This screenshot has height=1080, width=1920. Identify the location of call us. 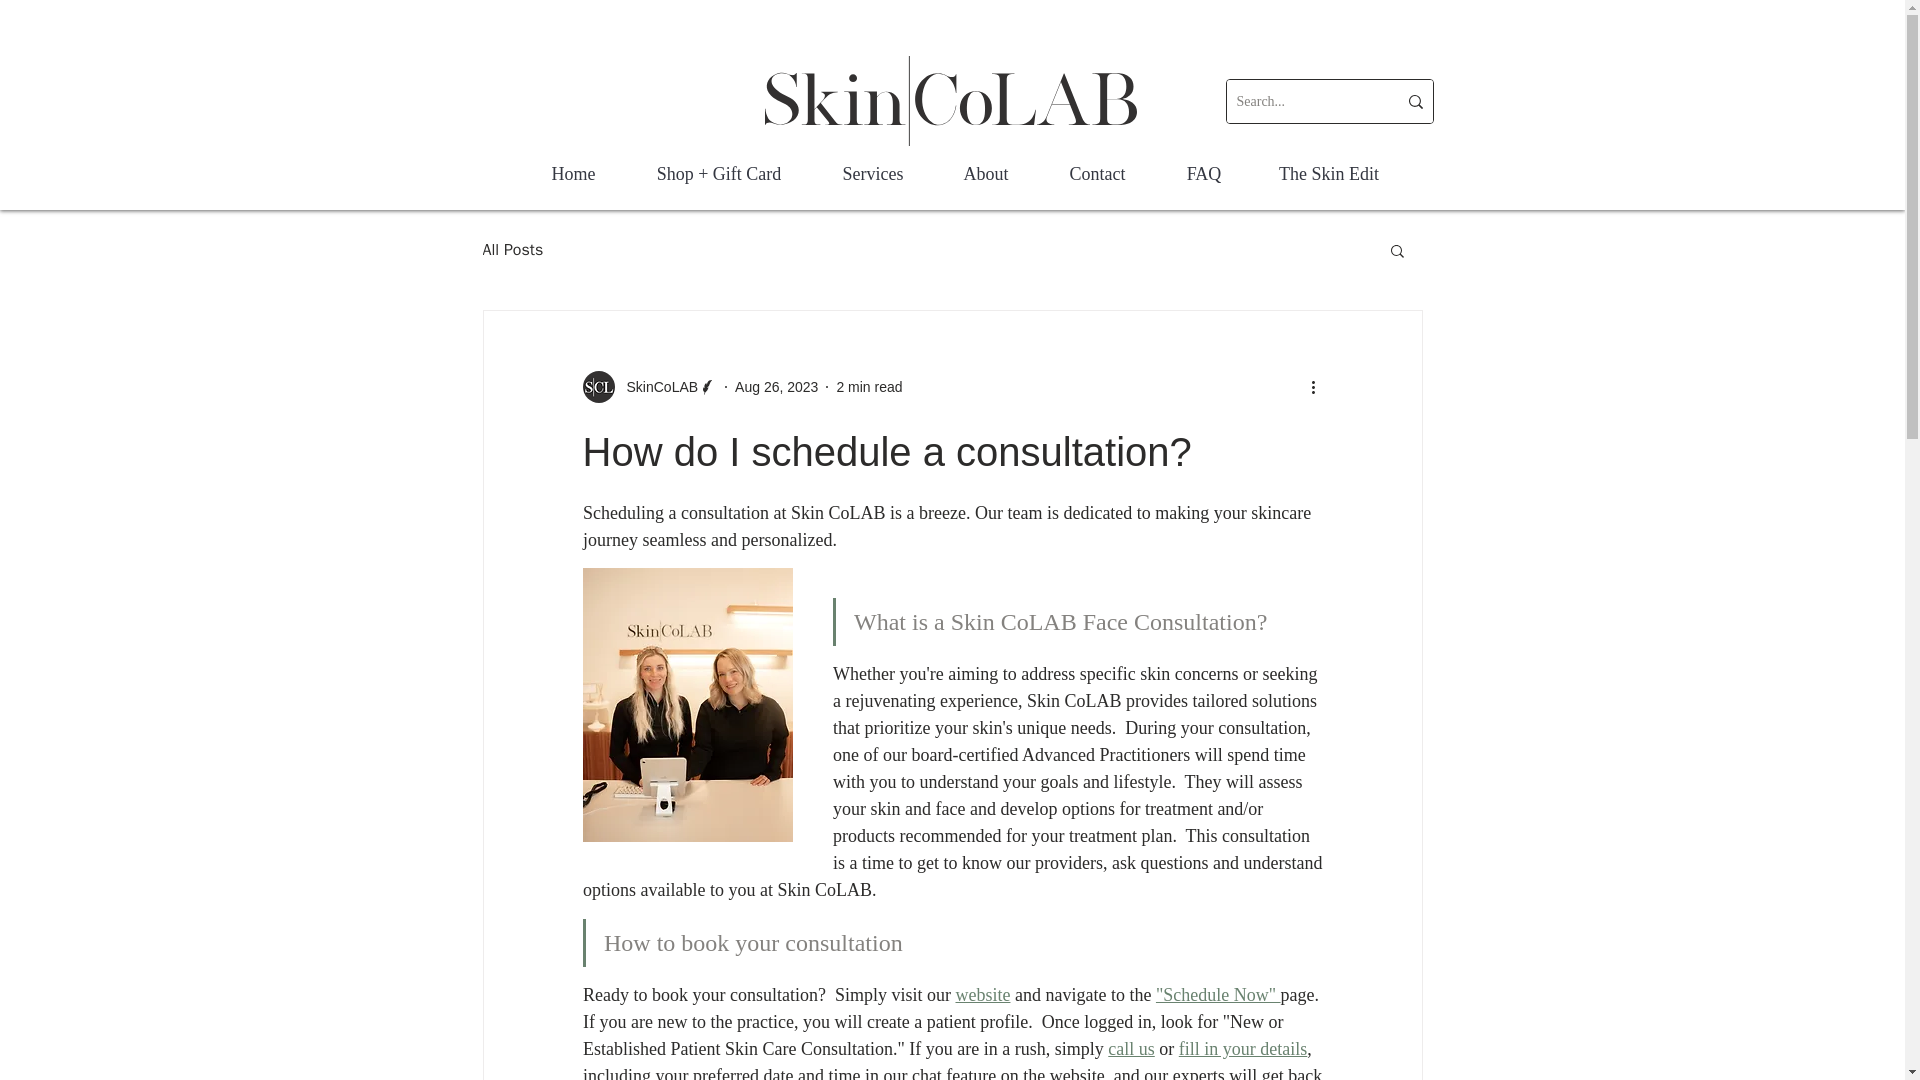
(1131, 1048).